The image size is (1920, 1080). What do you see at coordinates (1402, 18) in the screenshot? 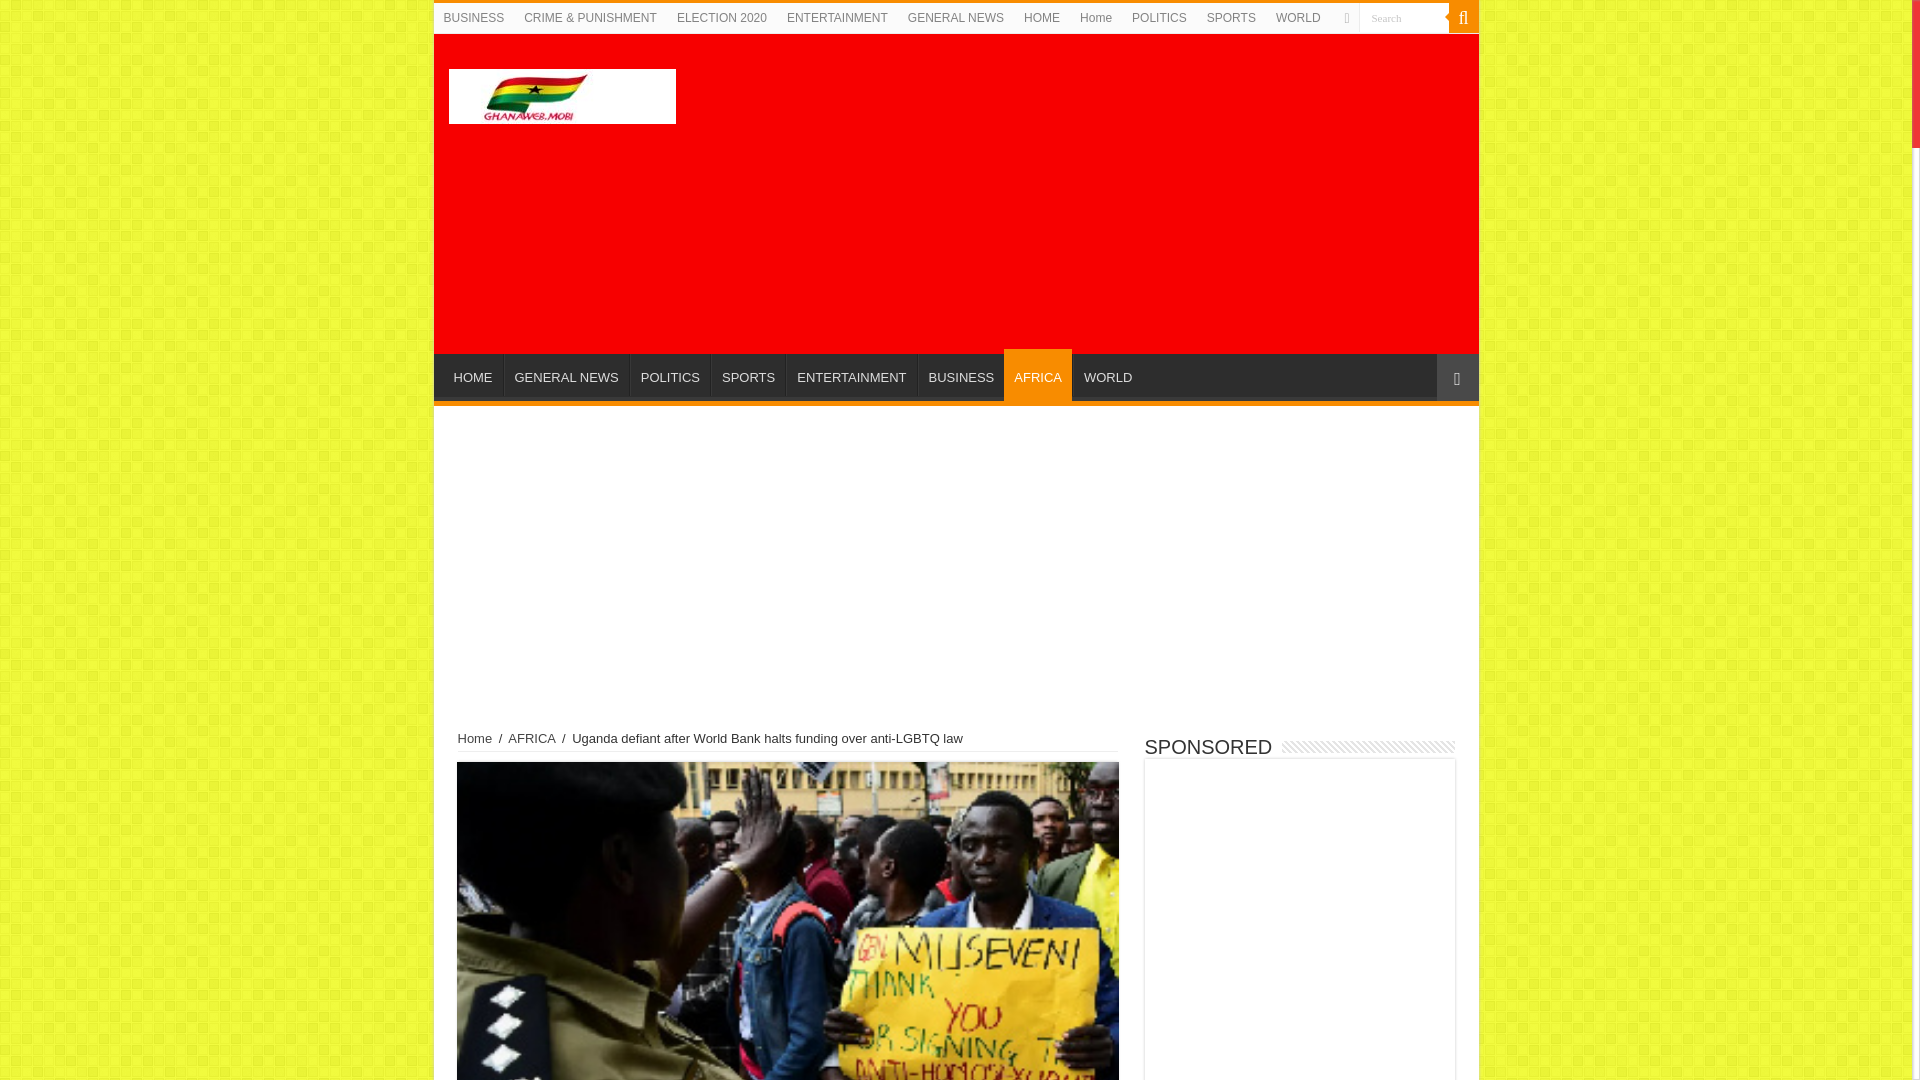
I see `Search` at bounding box center [1402, 18].